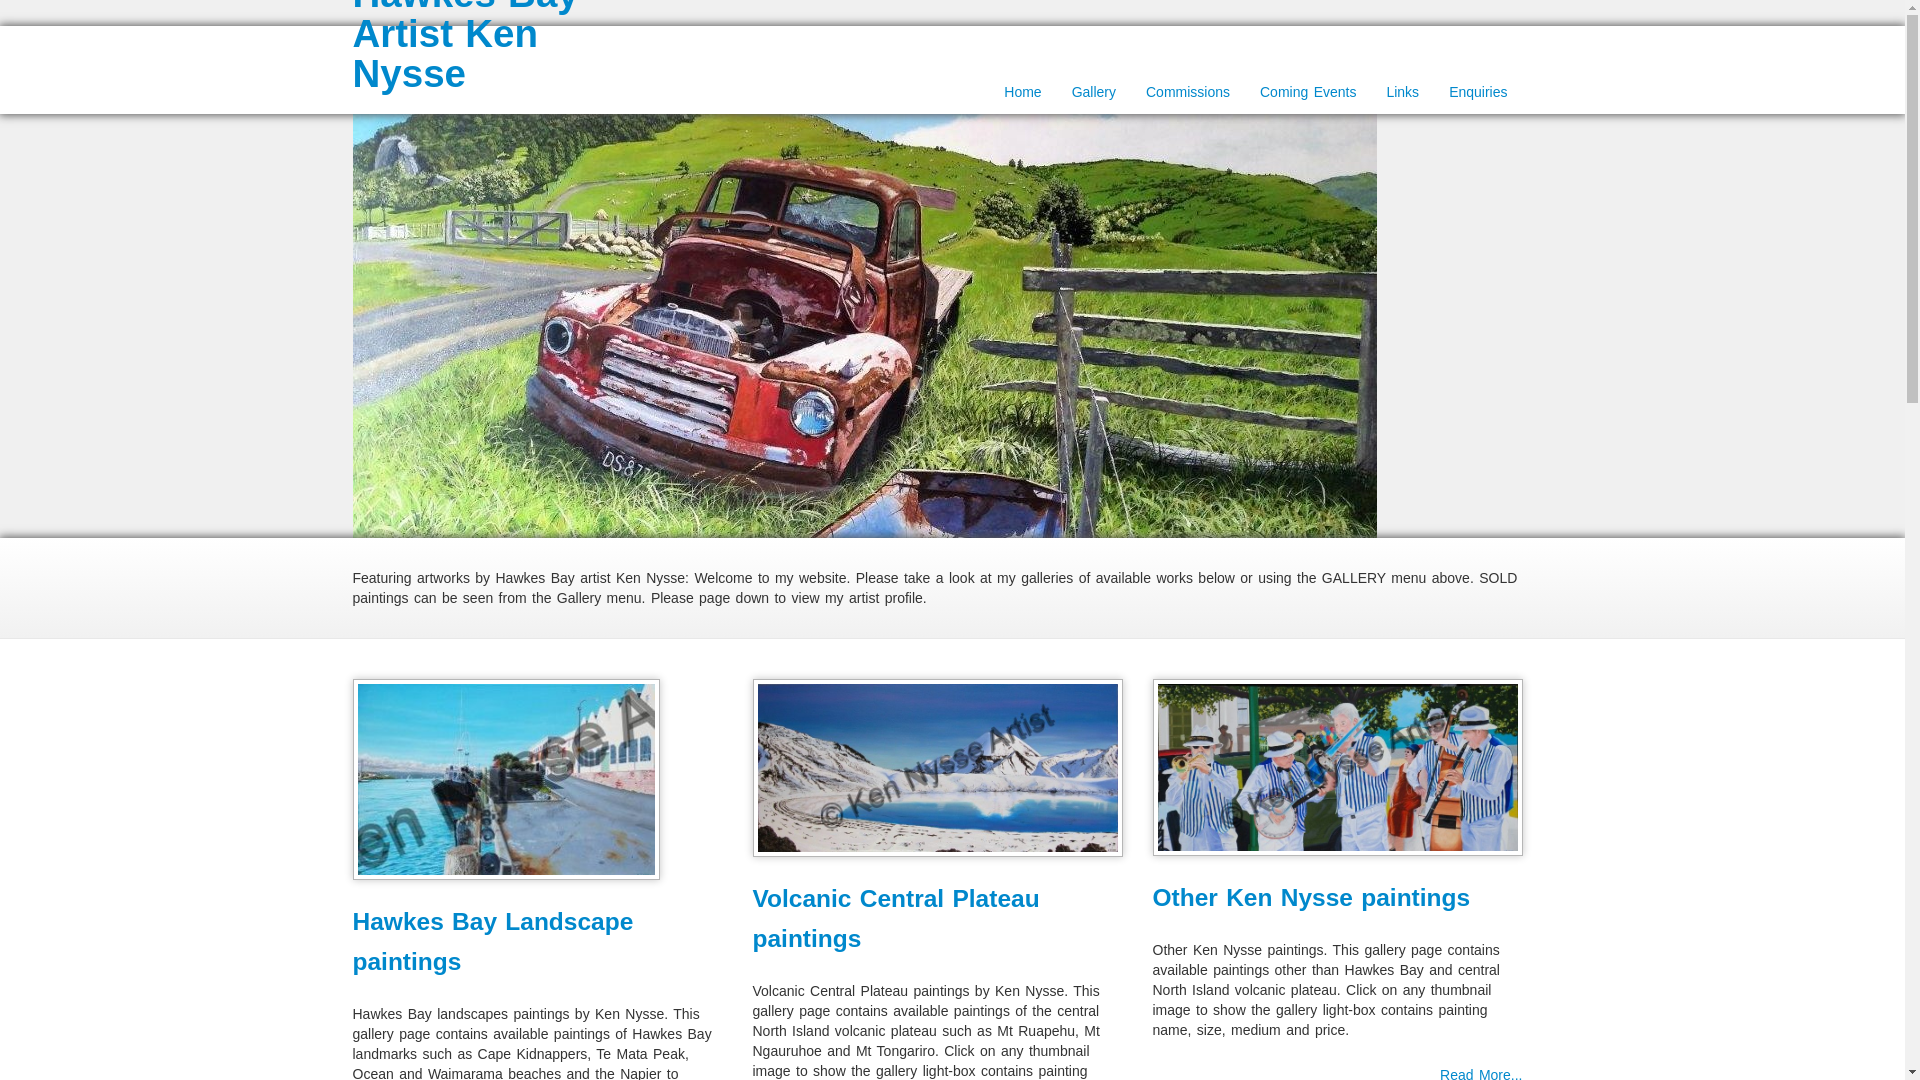 Image resolution: width=1920 pixels, height=1080 pixels. What do you see at coordinates (1094, 94) in the screenshot?
I see `Gallery` at bounding box center [1094, 94].